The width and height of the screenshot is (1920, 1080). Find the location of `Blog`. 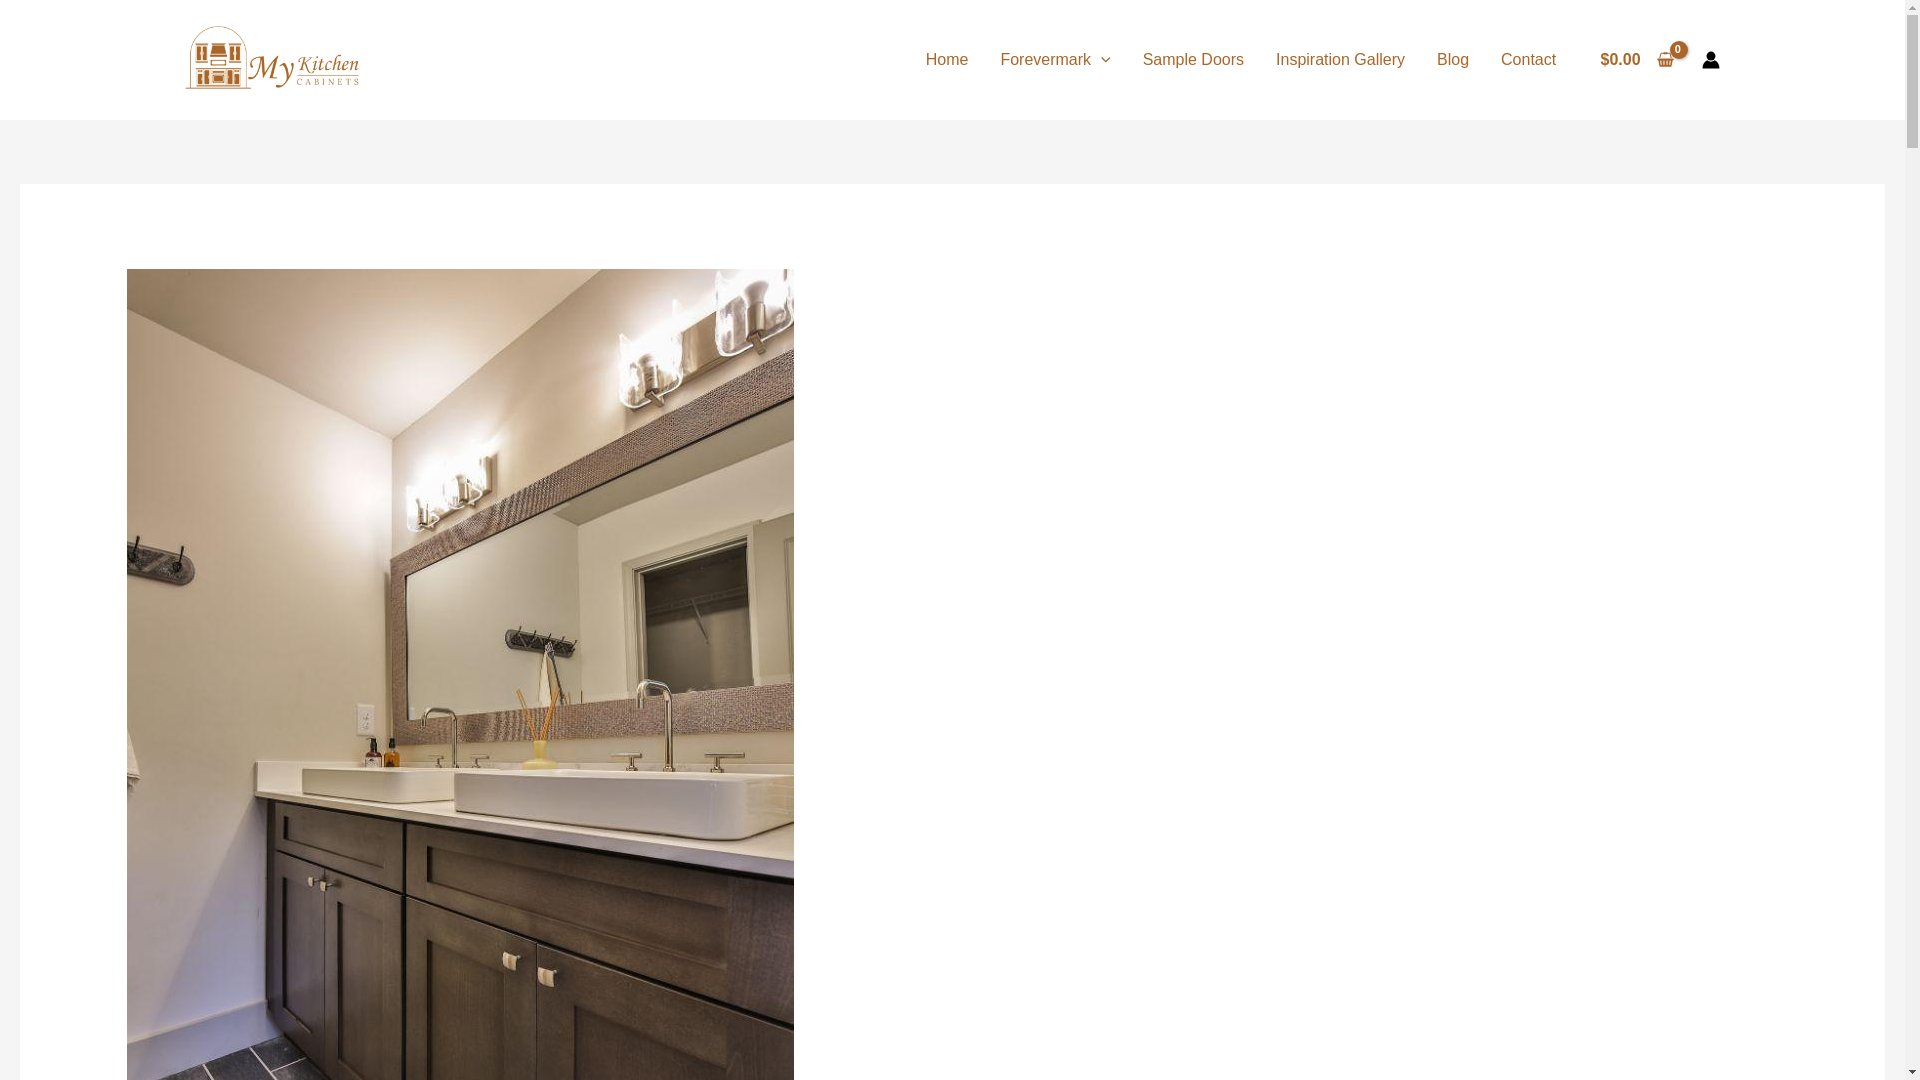

Blog is located at coordinates (1452, 60).